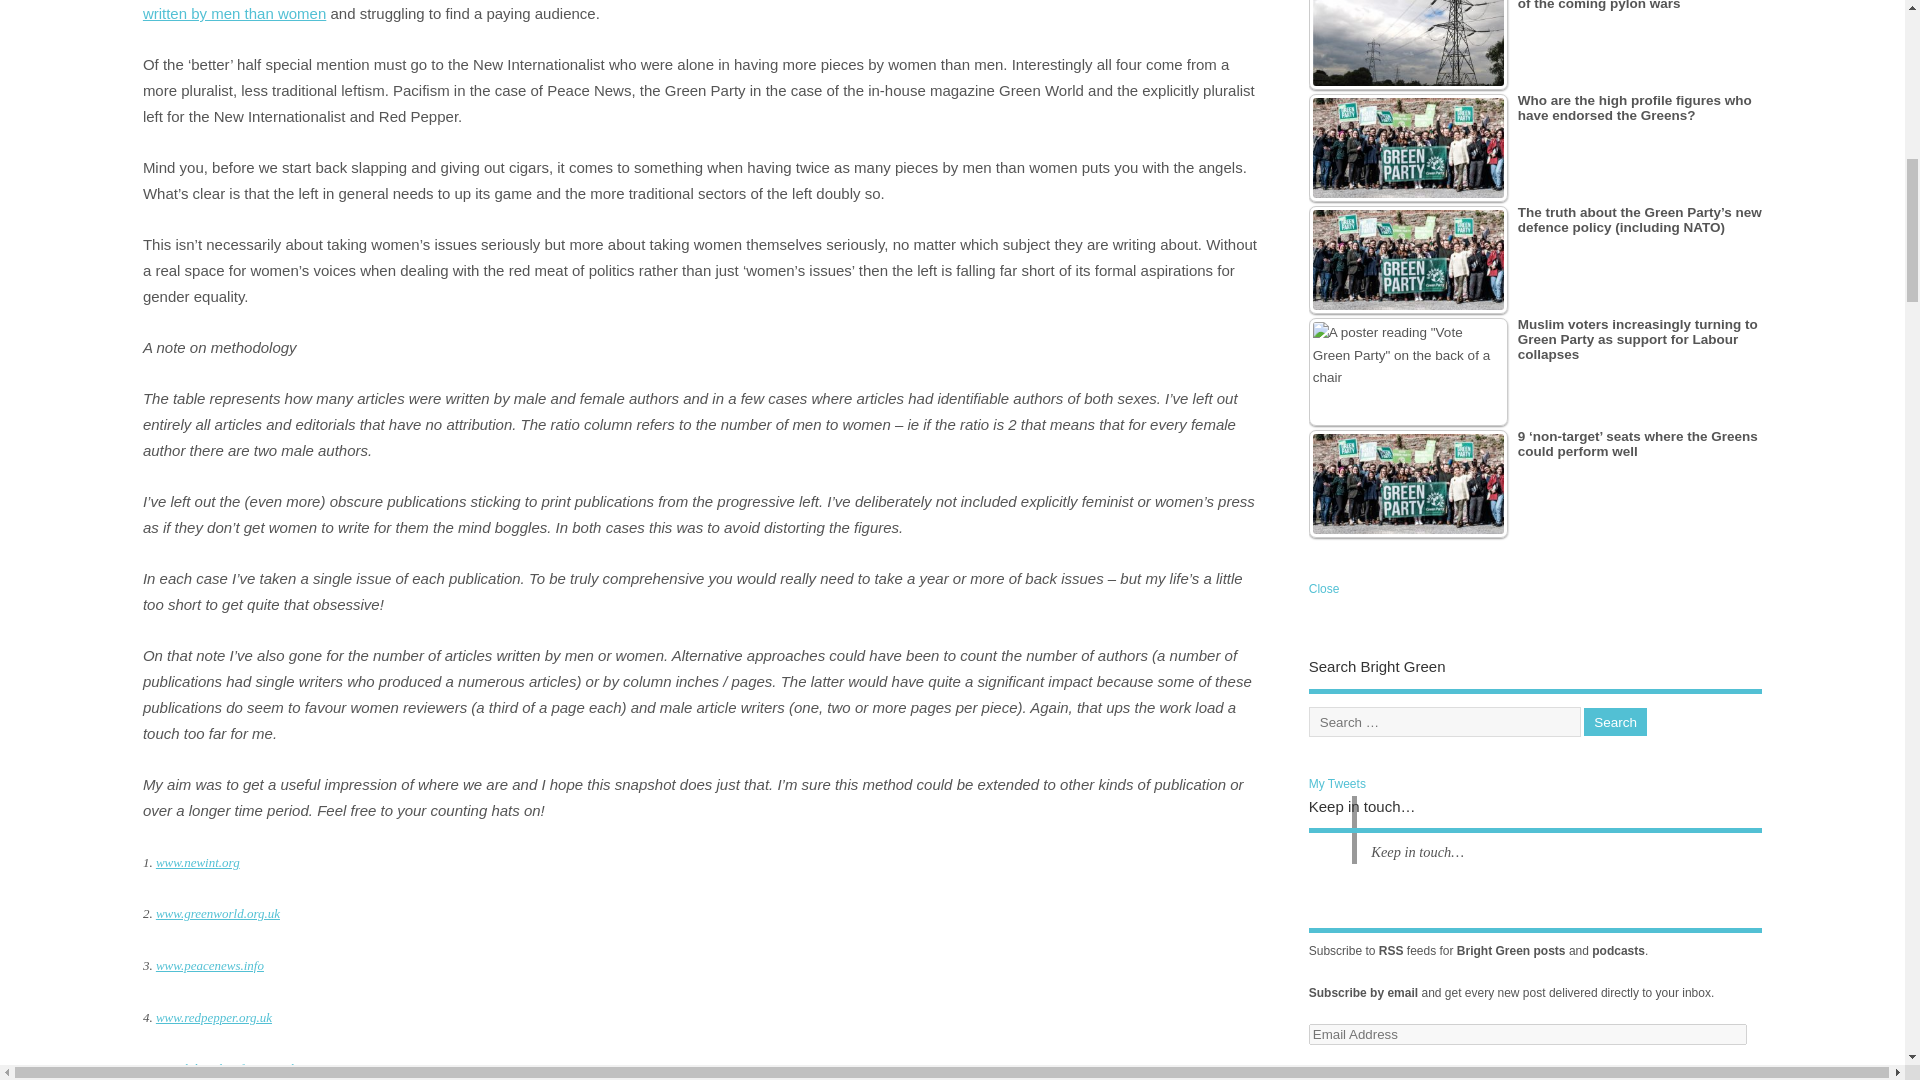 Image resolution: width=1920 pixels, height=1080 pixels. Describe the element at coordinates (1616, 722) in the screenshot. I see `Search` at that location.